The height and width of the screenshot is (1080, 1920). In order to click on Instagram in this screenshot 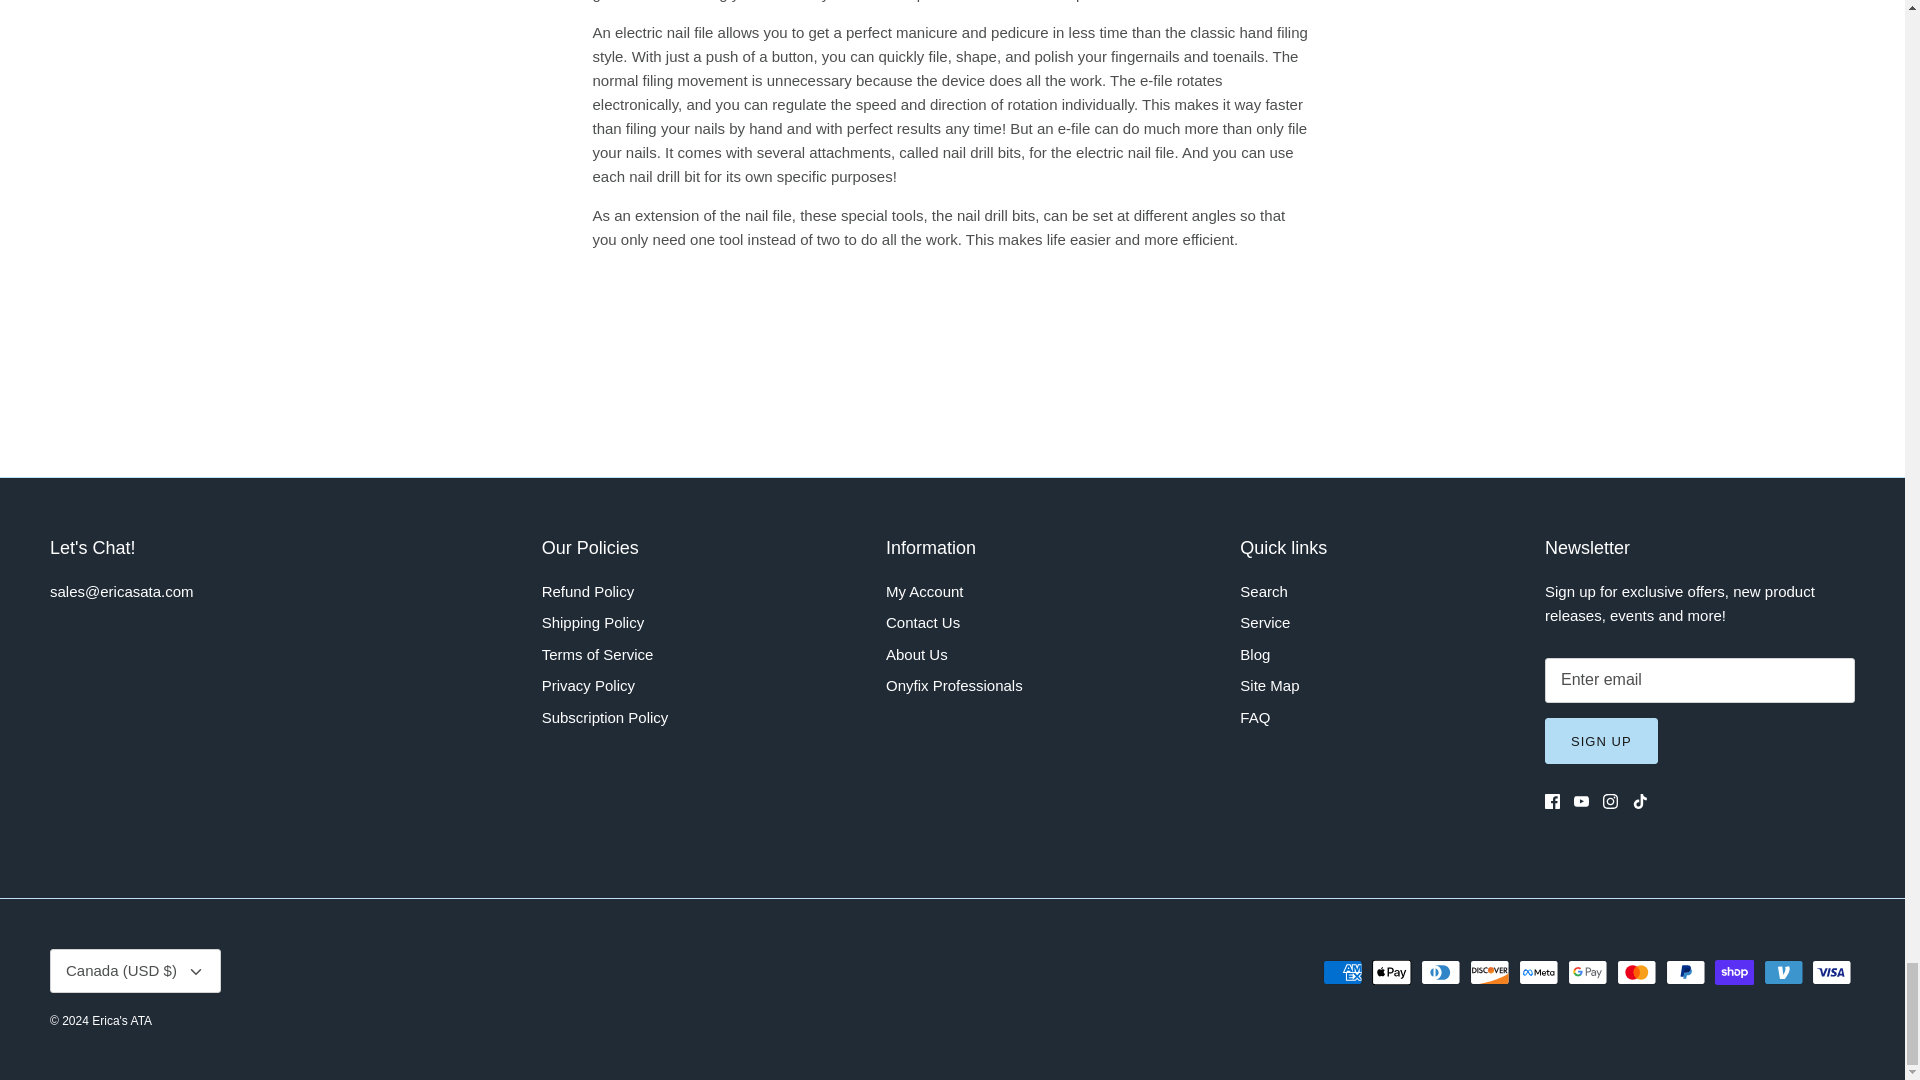, I will do `click(1610, 800)`.